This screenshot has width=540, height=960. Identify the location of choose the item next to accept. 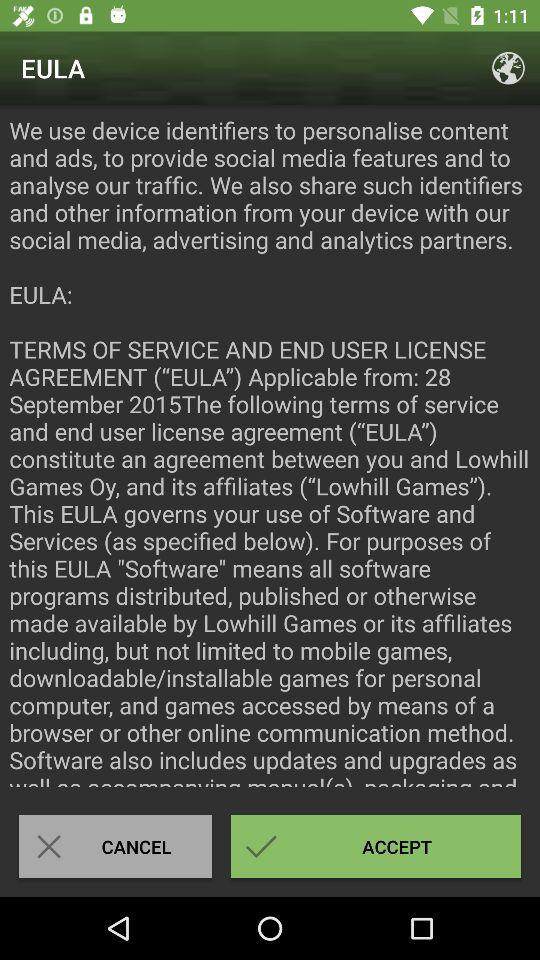
(115, 846).